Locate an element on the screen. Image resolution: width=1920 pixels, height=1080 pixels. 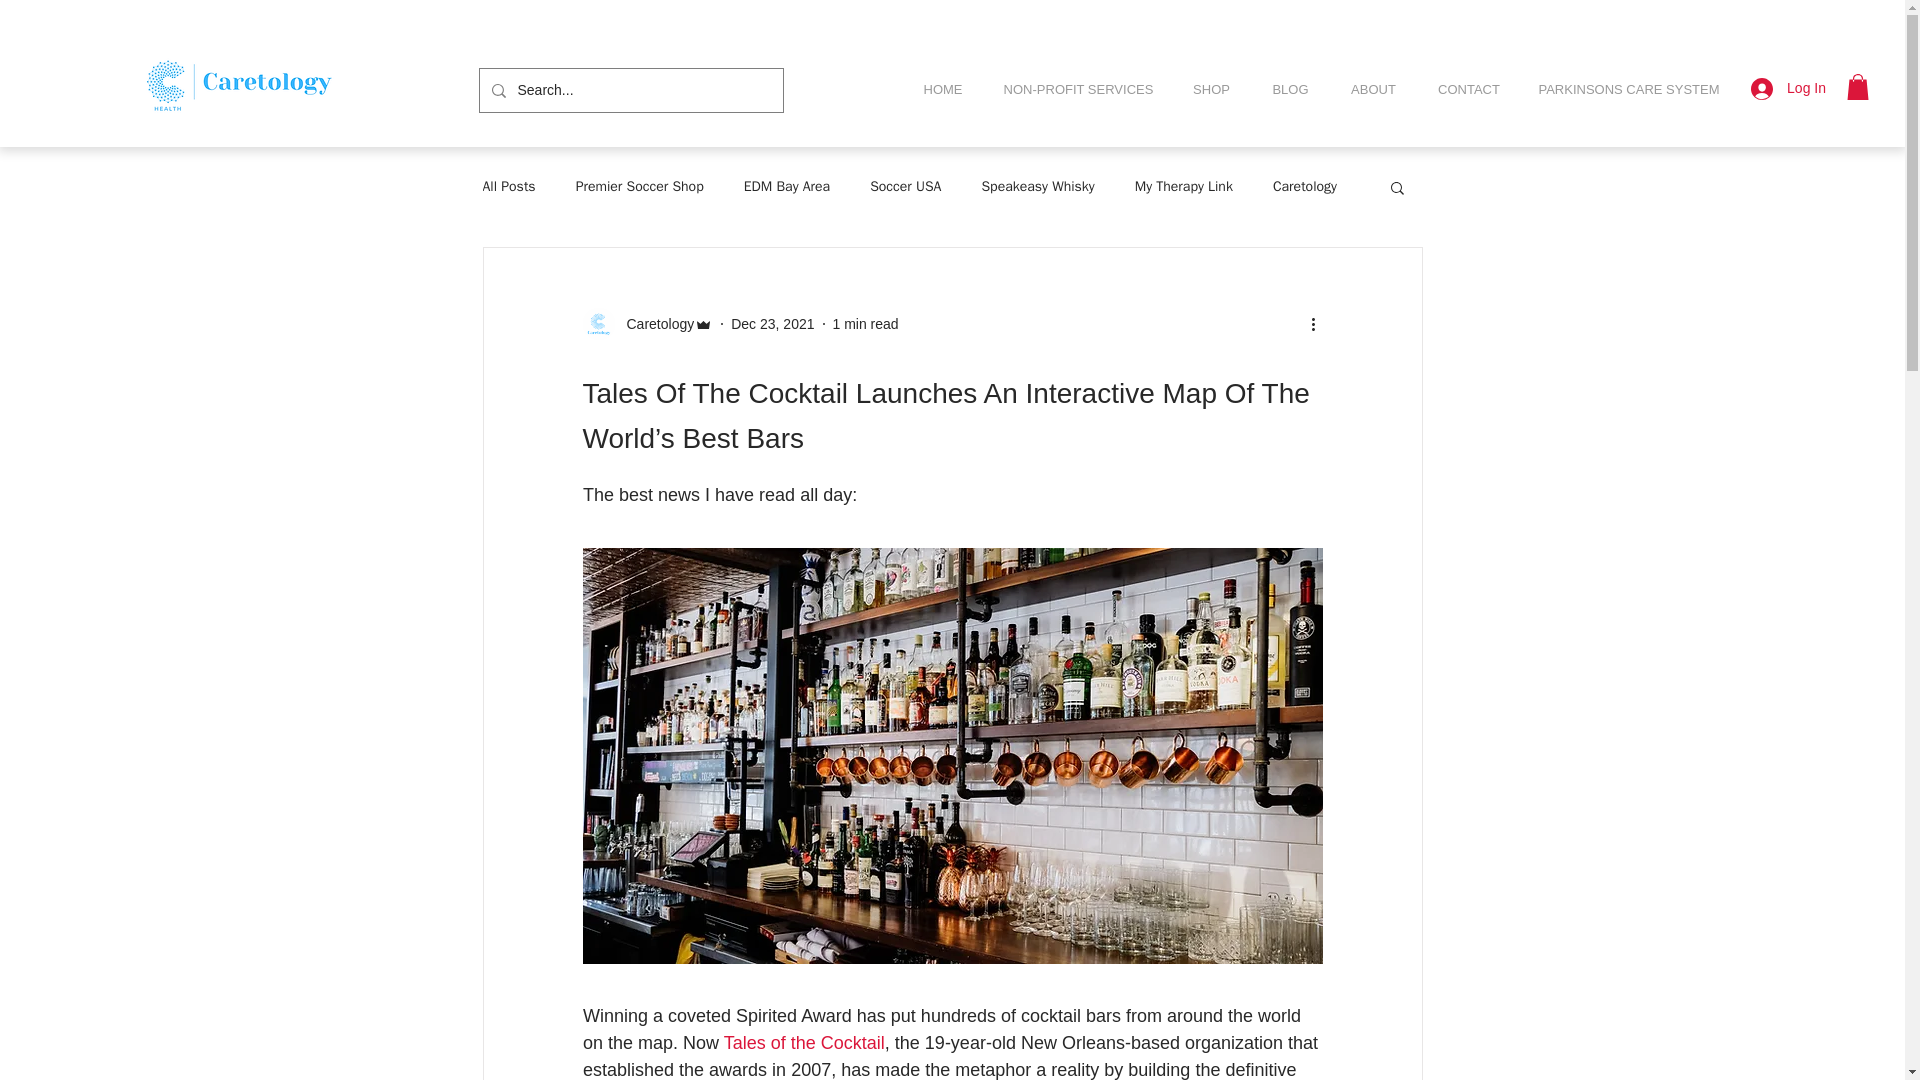
ABOUT is located at coordinates (1373, 89).